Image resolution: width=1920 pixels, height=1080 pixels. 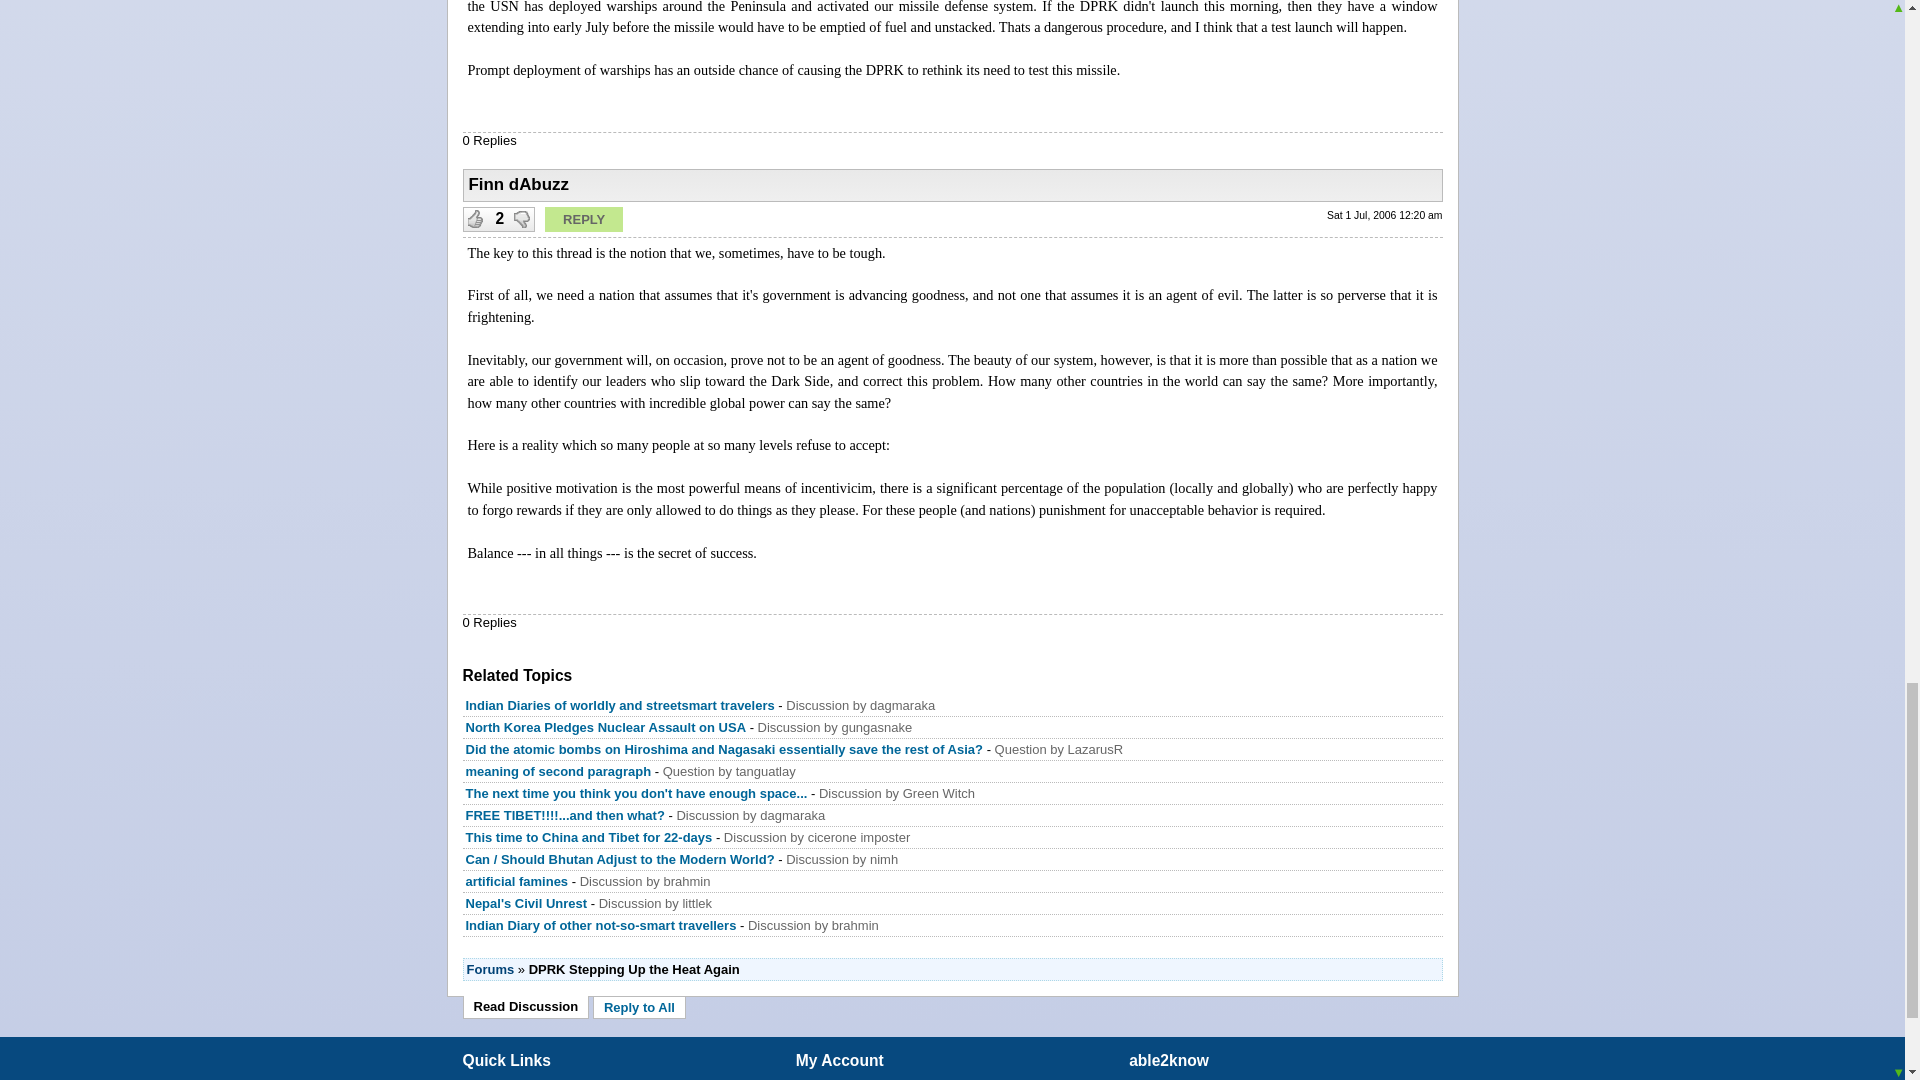 What do you see at coordinates (490, 970) in the screenshot?
I see `Forums` at bounding box center [490, 970].